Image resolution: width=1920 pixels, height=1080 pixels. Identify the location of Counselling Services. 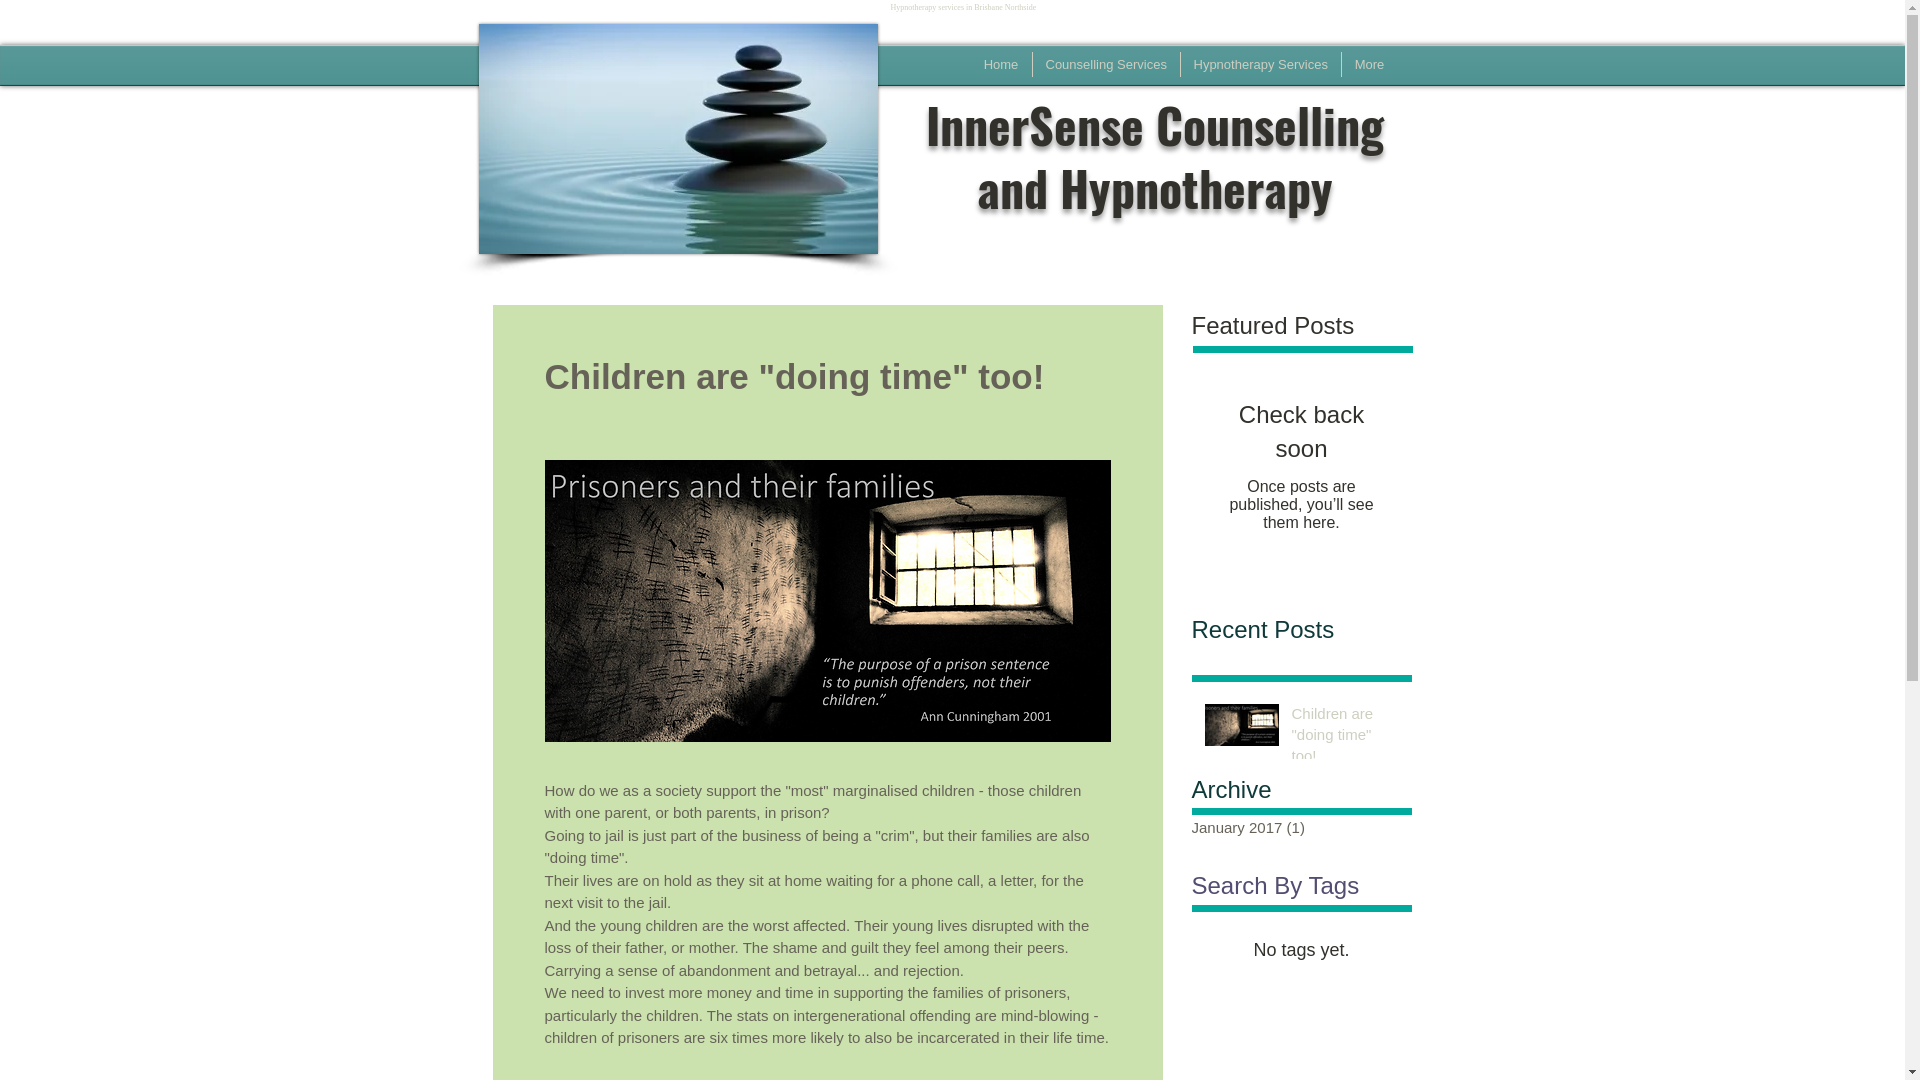
(1106, 64).